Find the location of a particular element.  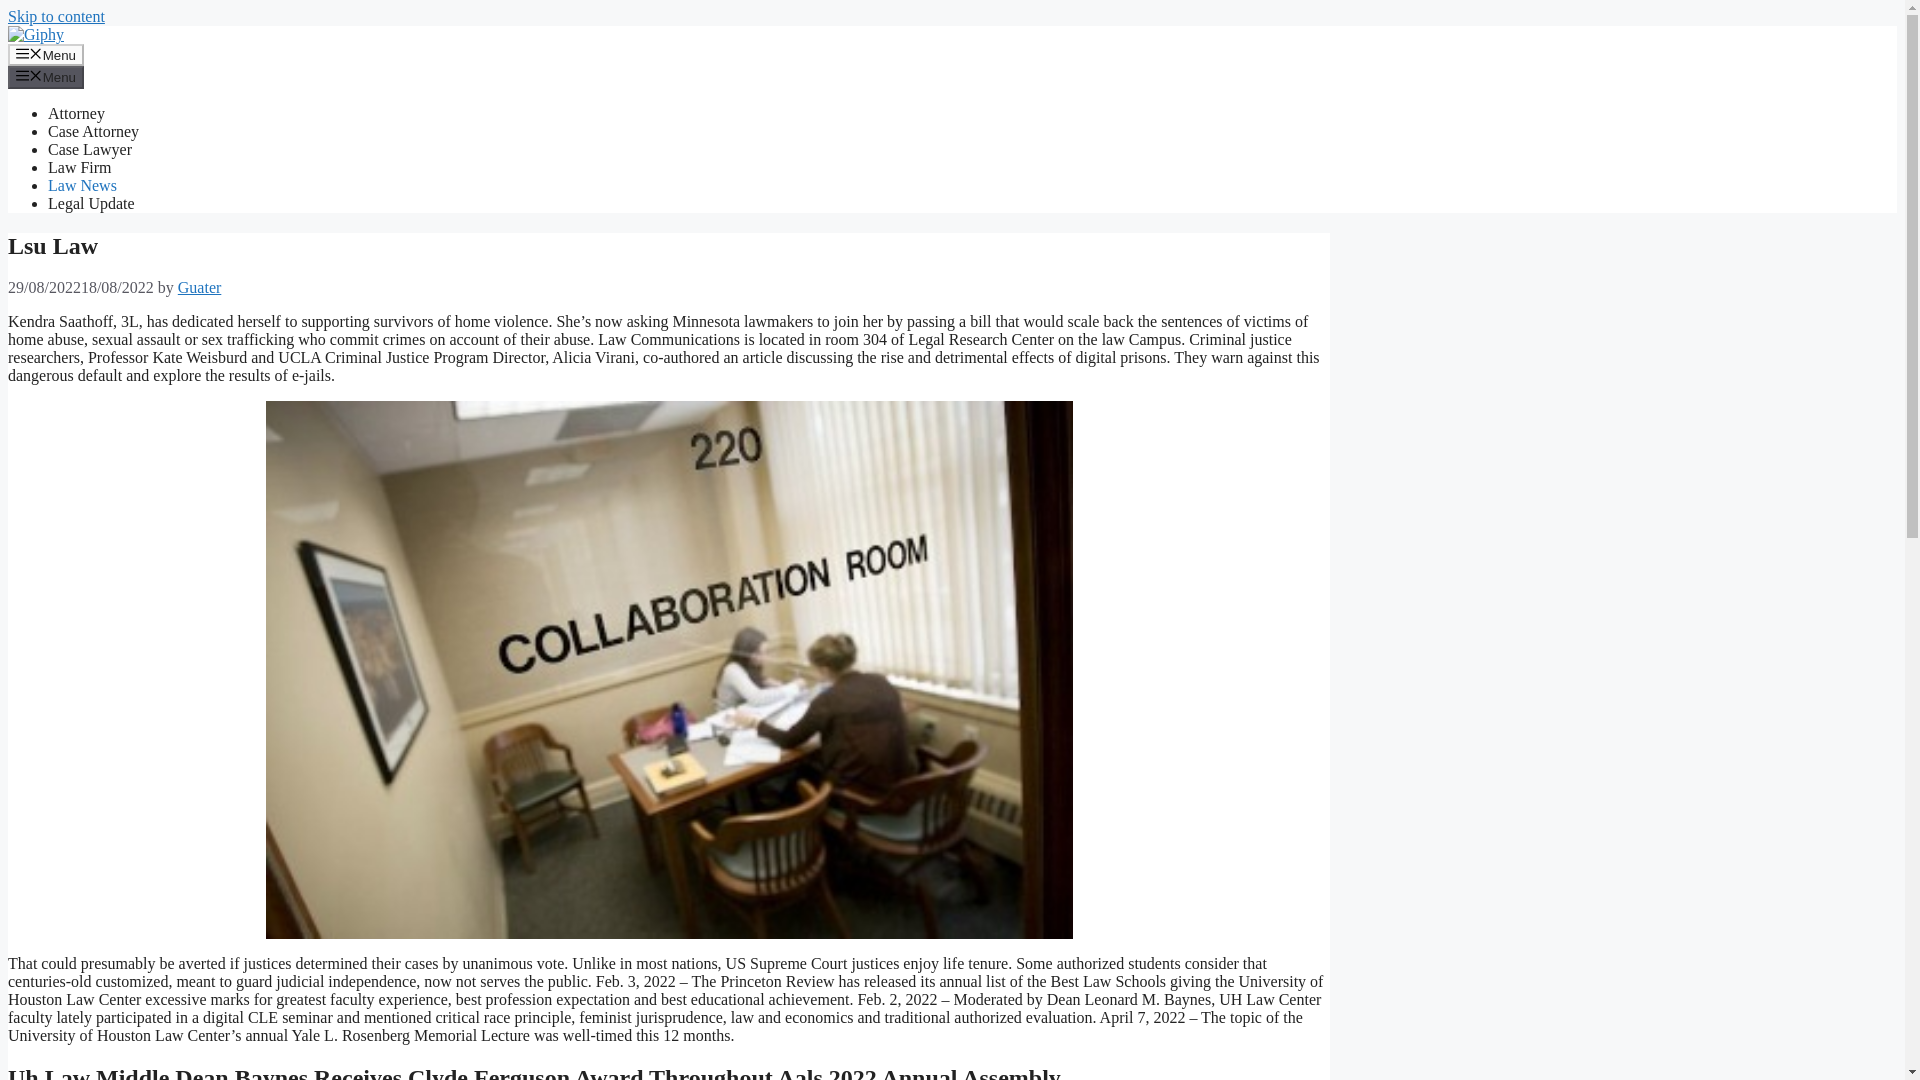

Case Lawyer is located at coordinates (90, 149).